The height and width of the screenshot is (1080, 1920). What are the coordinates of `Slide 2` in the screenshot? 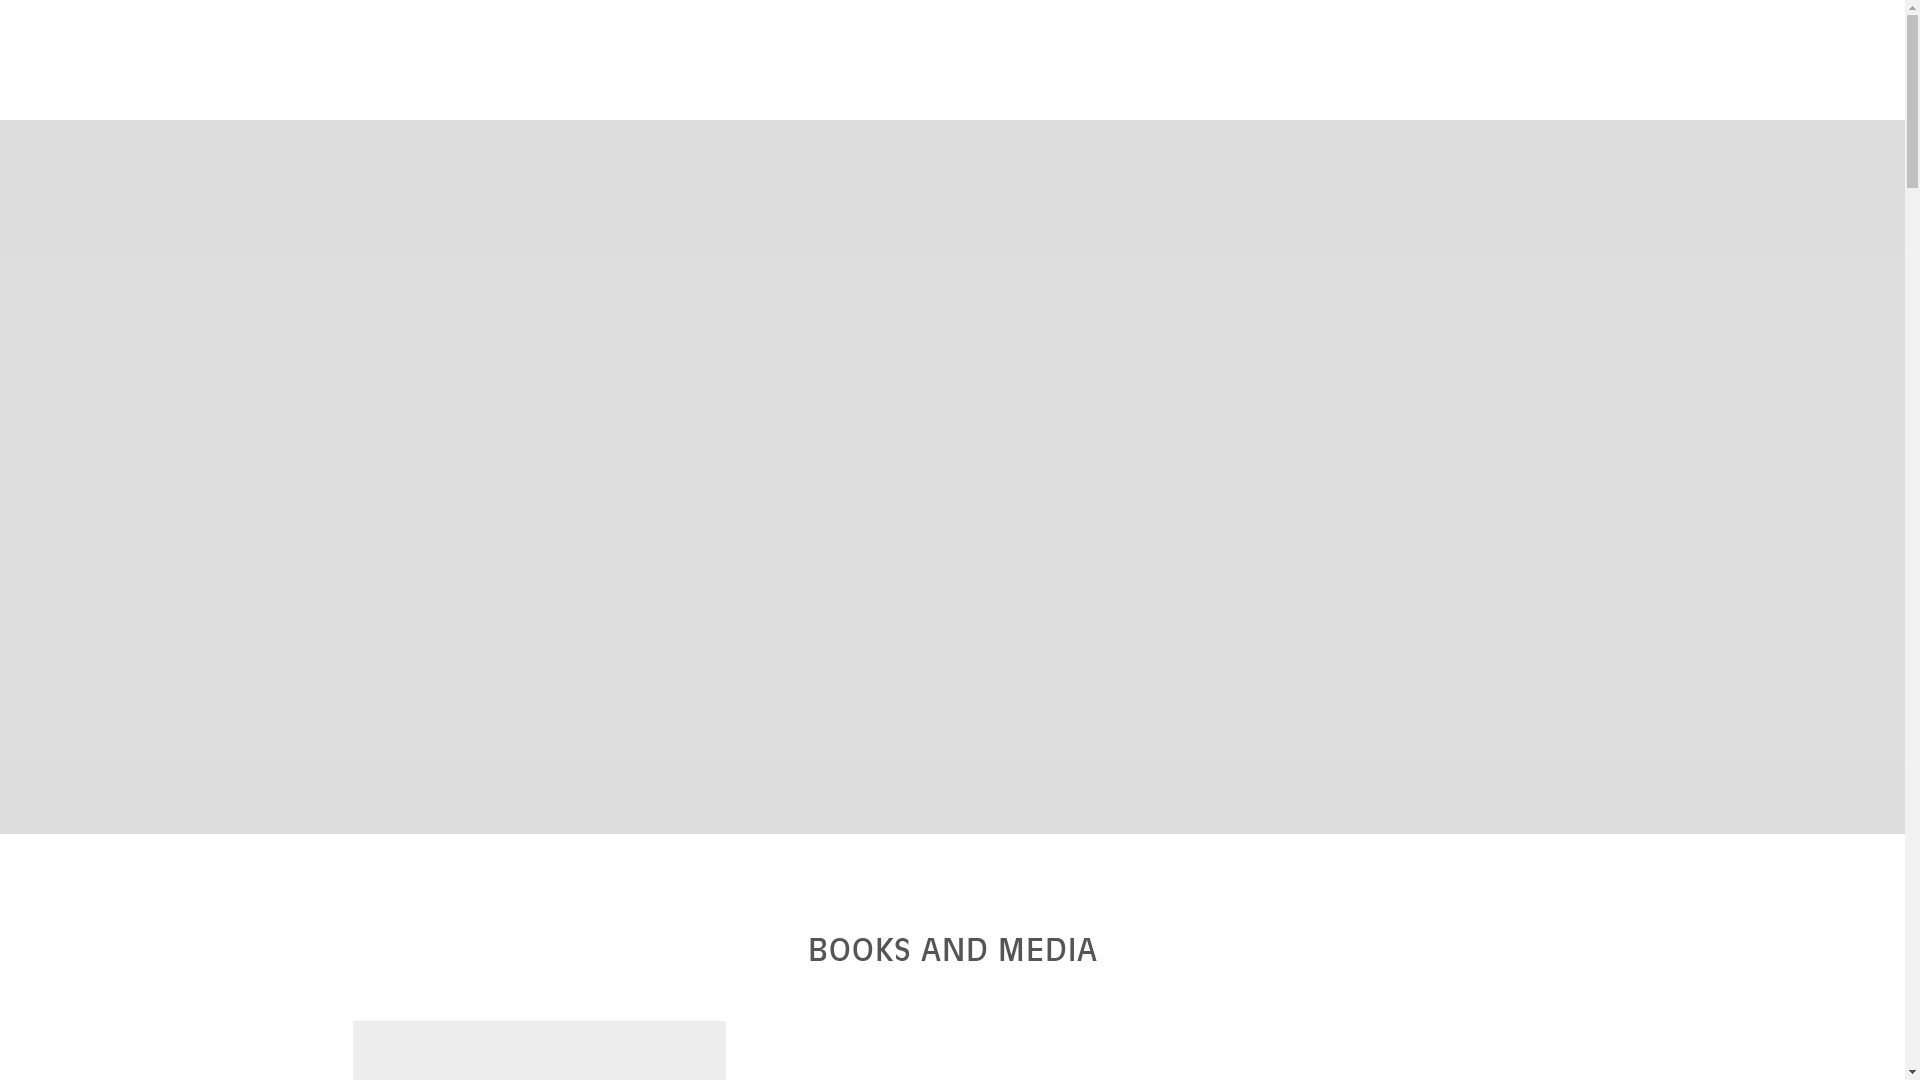 It's located at (932, 812).